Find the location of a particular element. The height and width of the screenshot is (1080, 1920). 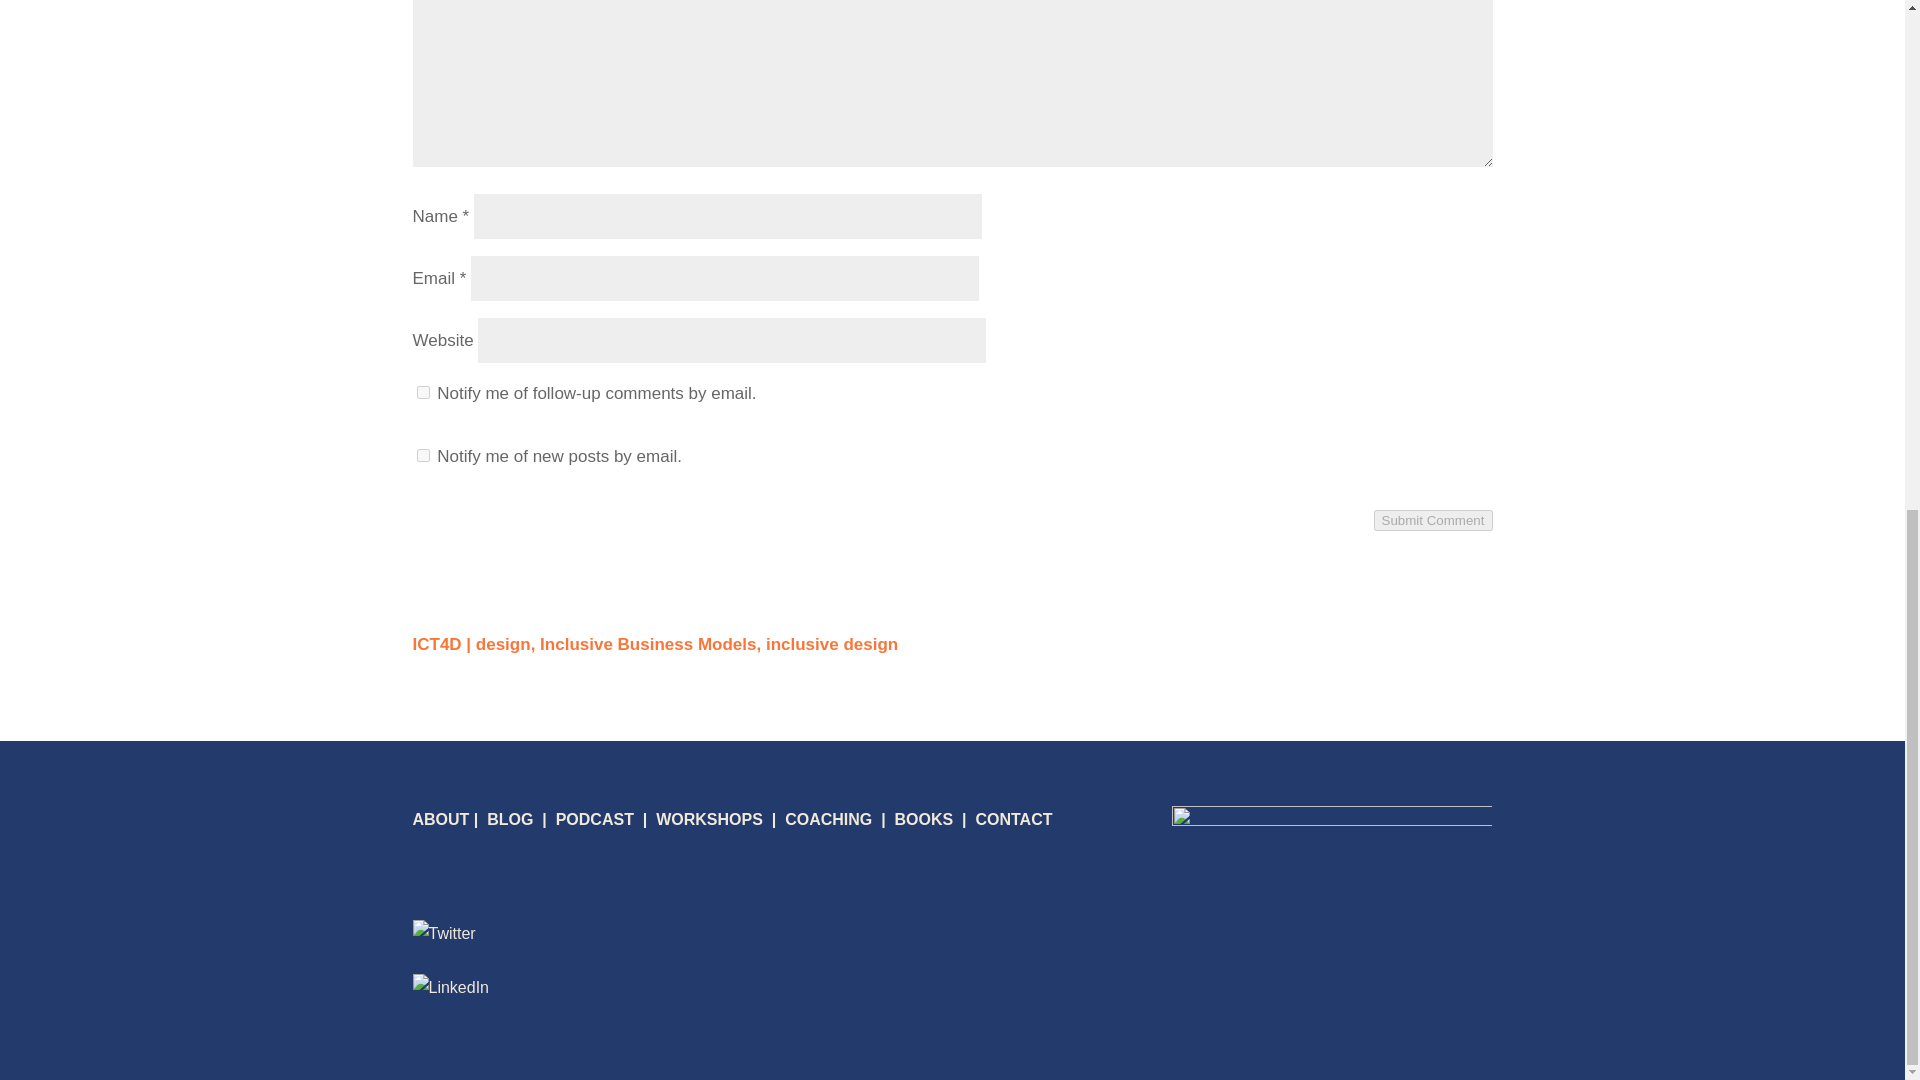

PODCAST is located at coordinates (594, 820).